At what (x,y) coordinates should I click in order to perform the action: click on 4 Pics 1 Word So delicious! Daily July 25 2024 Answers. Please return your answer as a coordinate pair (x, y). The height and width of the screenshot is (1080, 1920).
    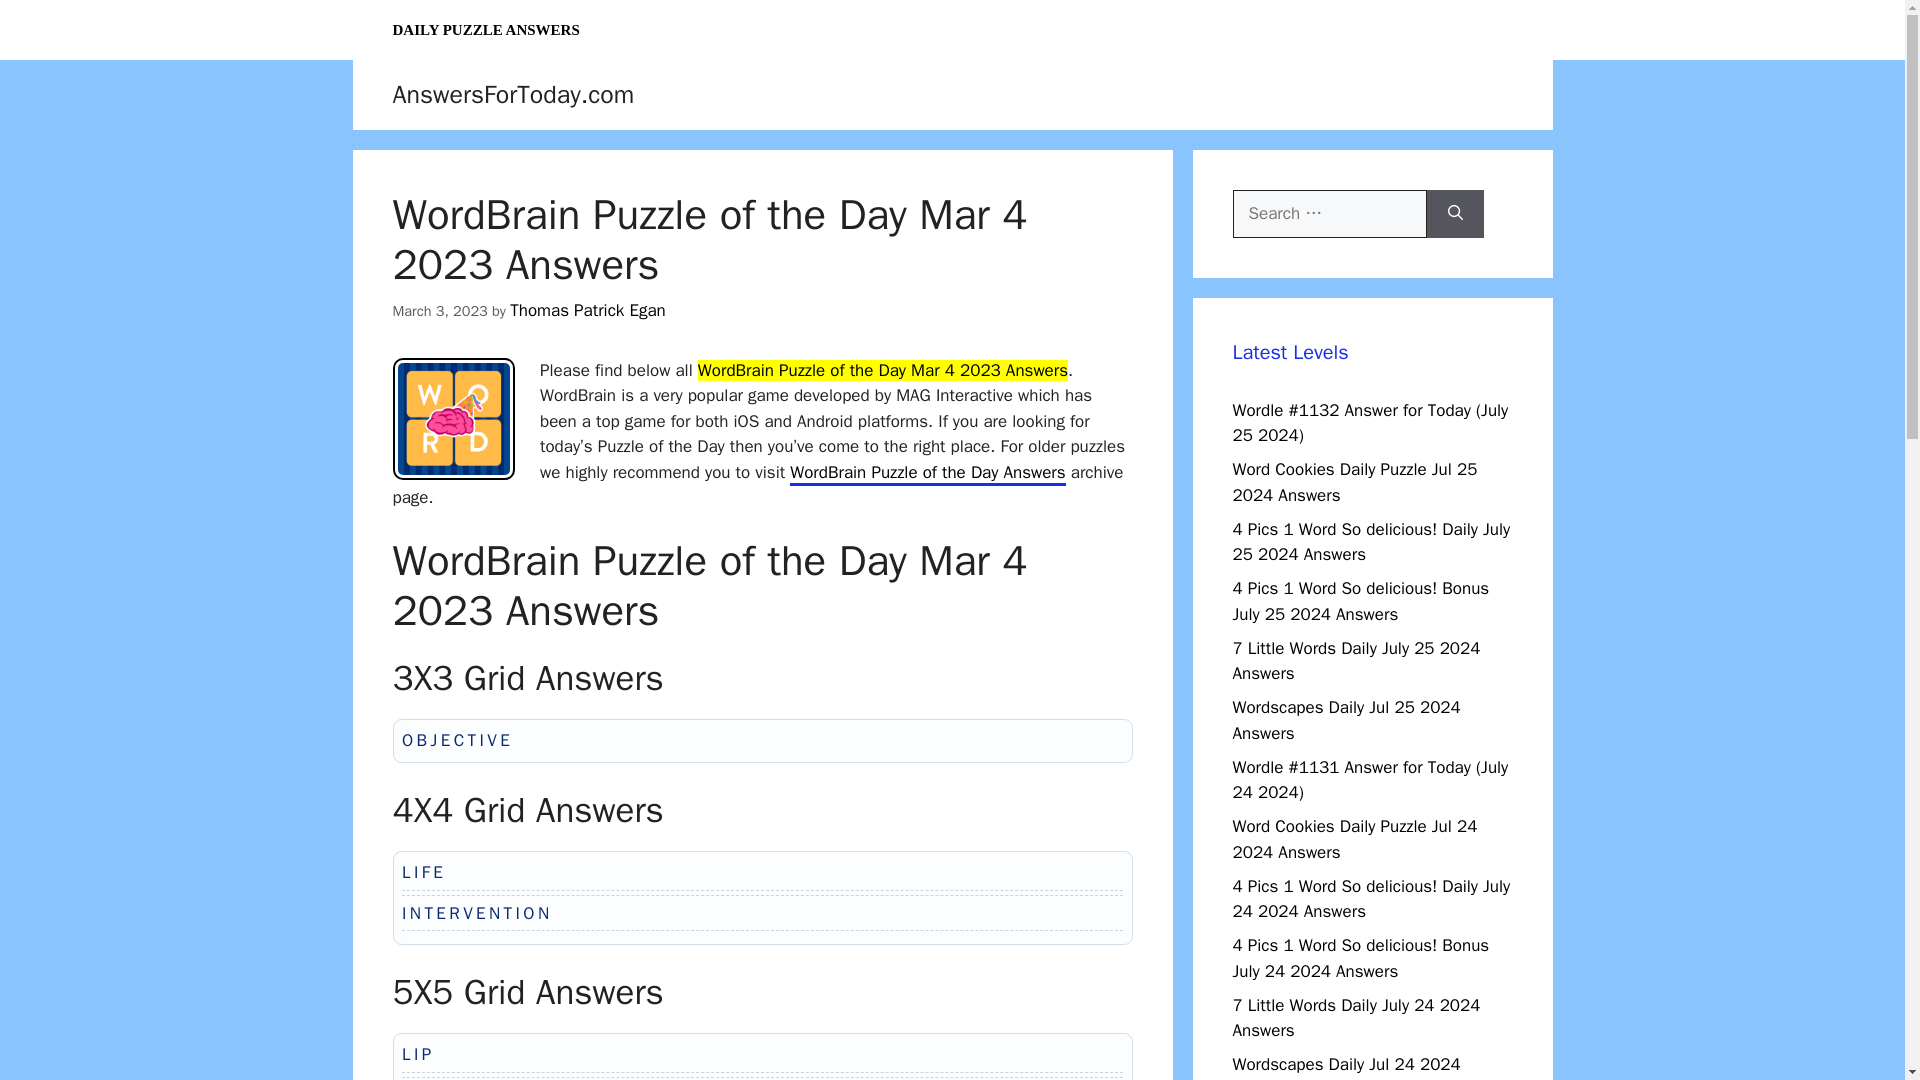
    Looking at the image, I should click on (1370, 541).